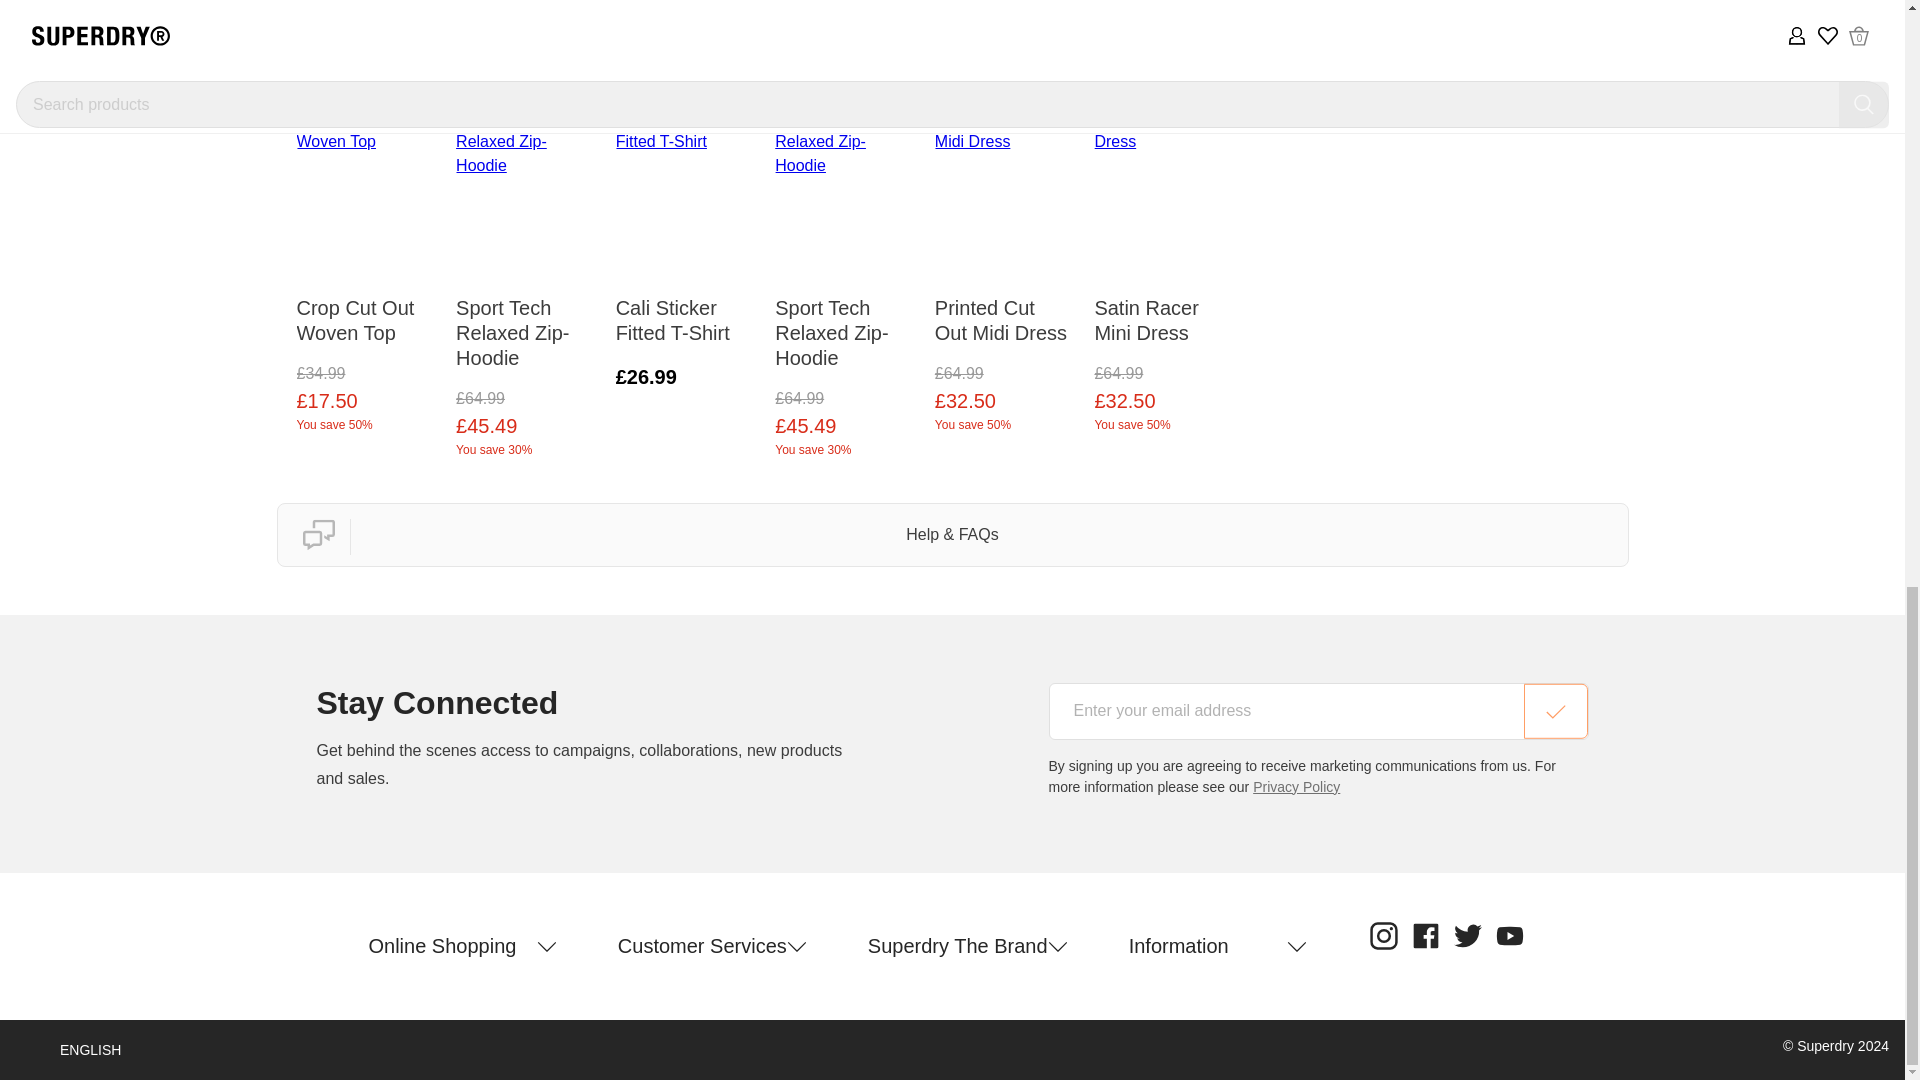  Describe the element at coordinates (365, 310) in the screenshot. I see `Crop Cut Out Woven Top` at that location.